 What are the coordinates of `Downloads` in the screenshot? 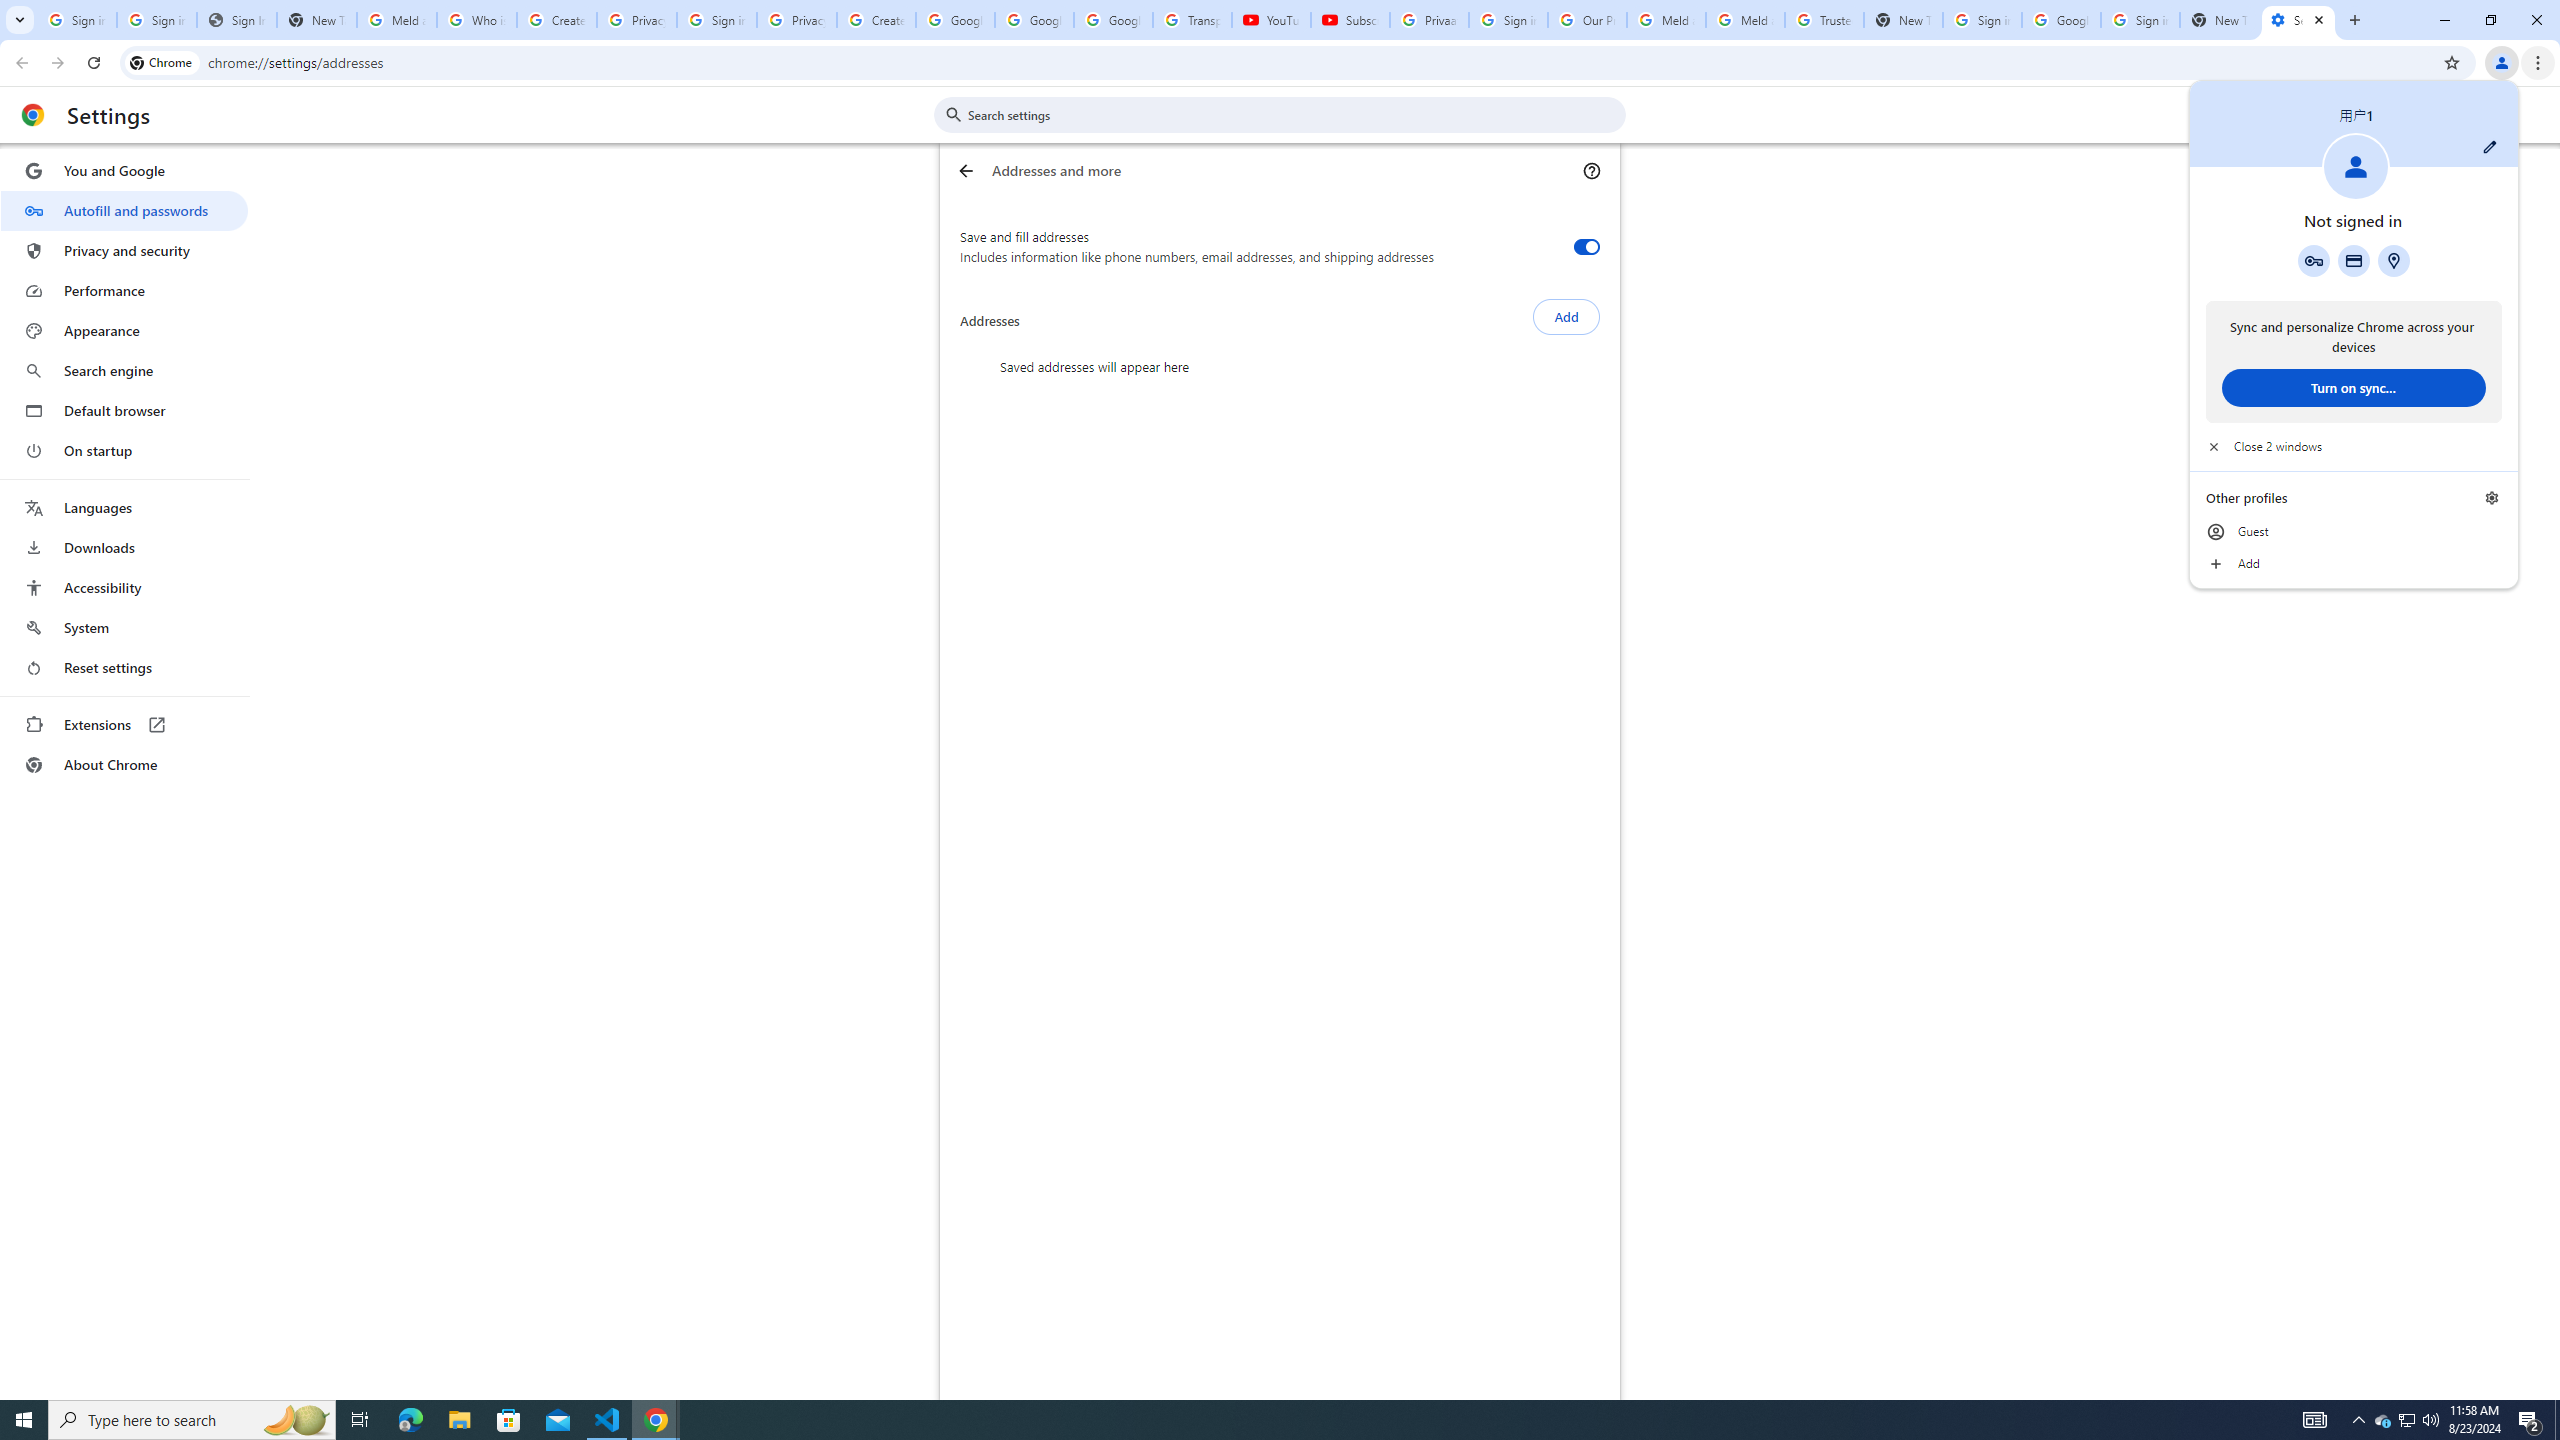 It's located at (124, 548).